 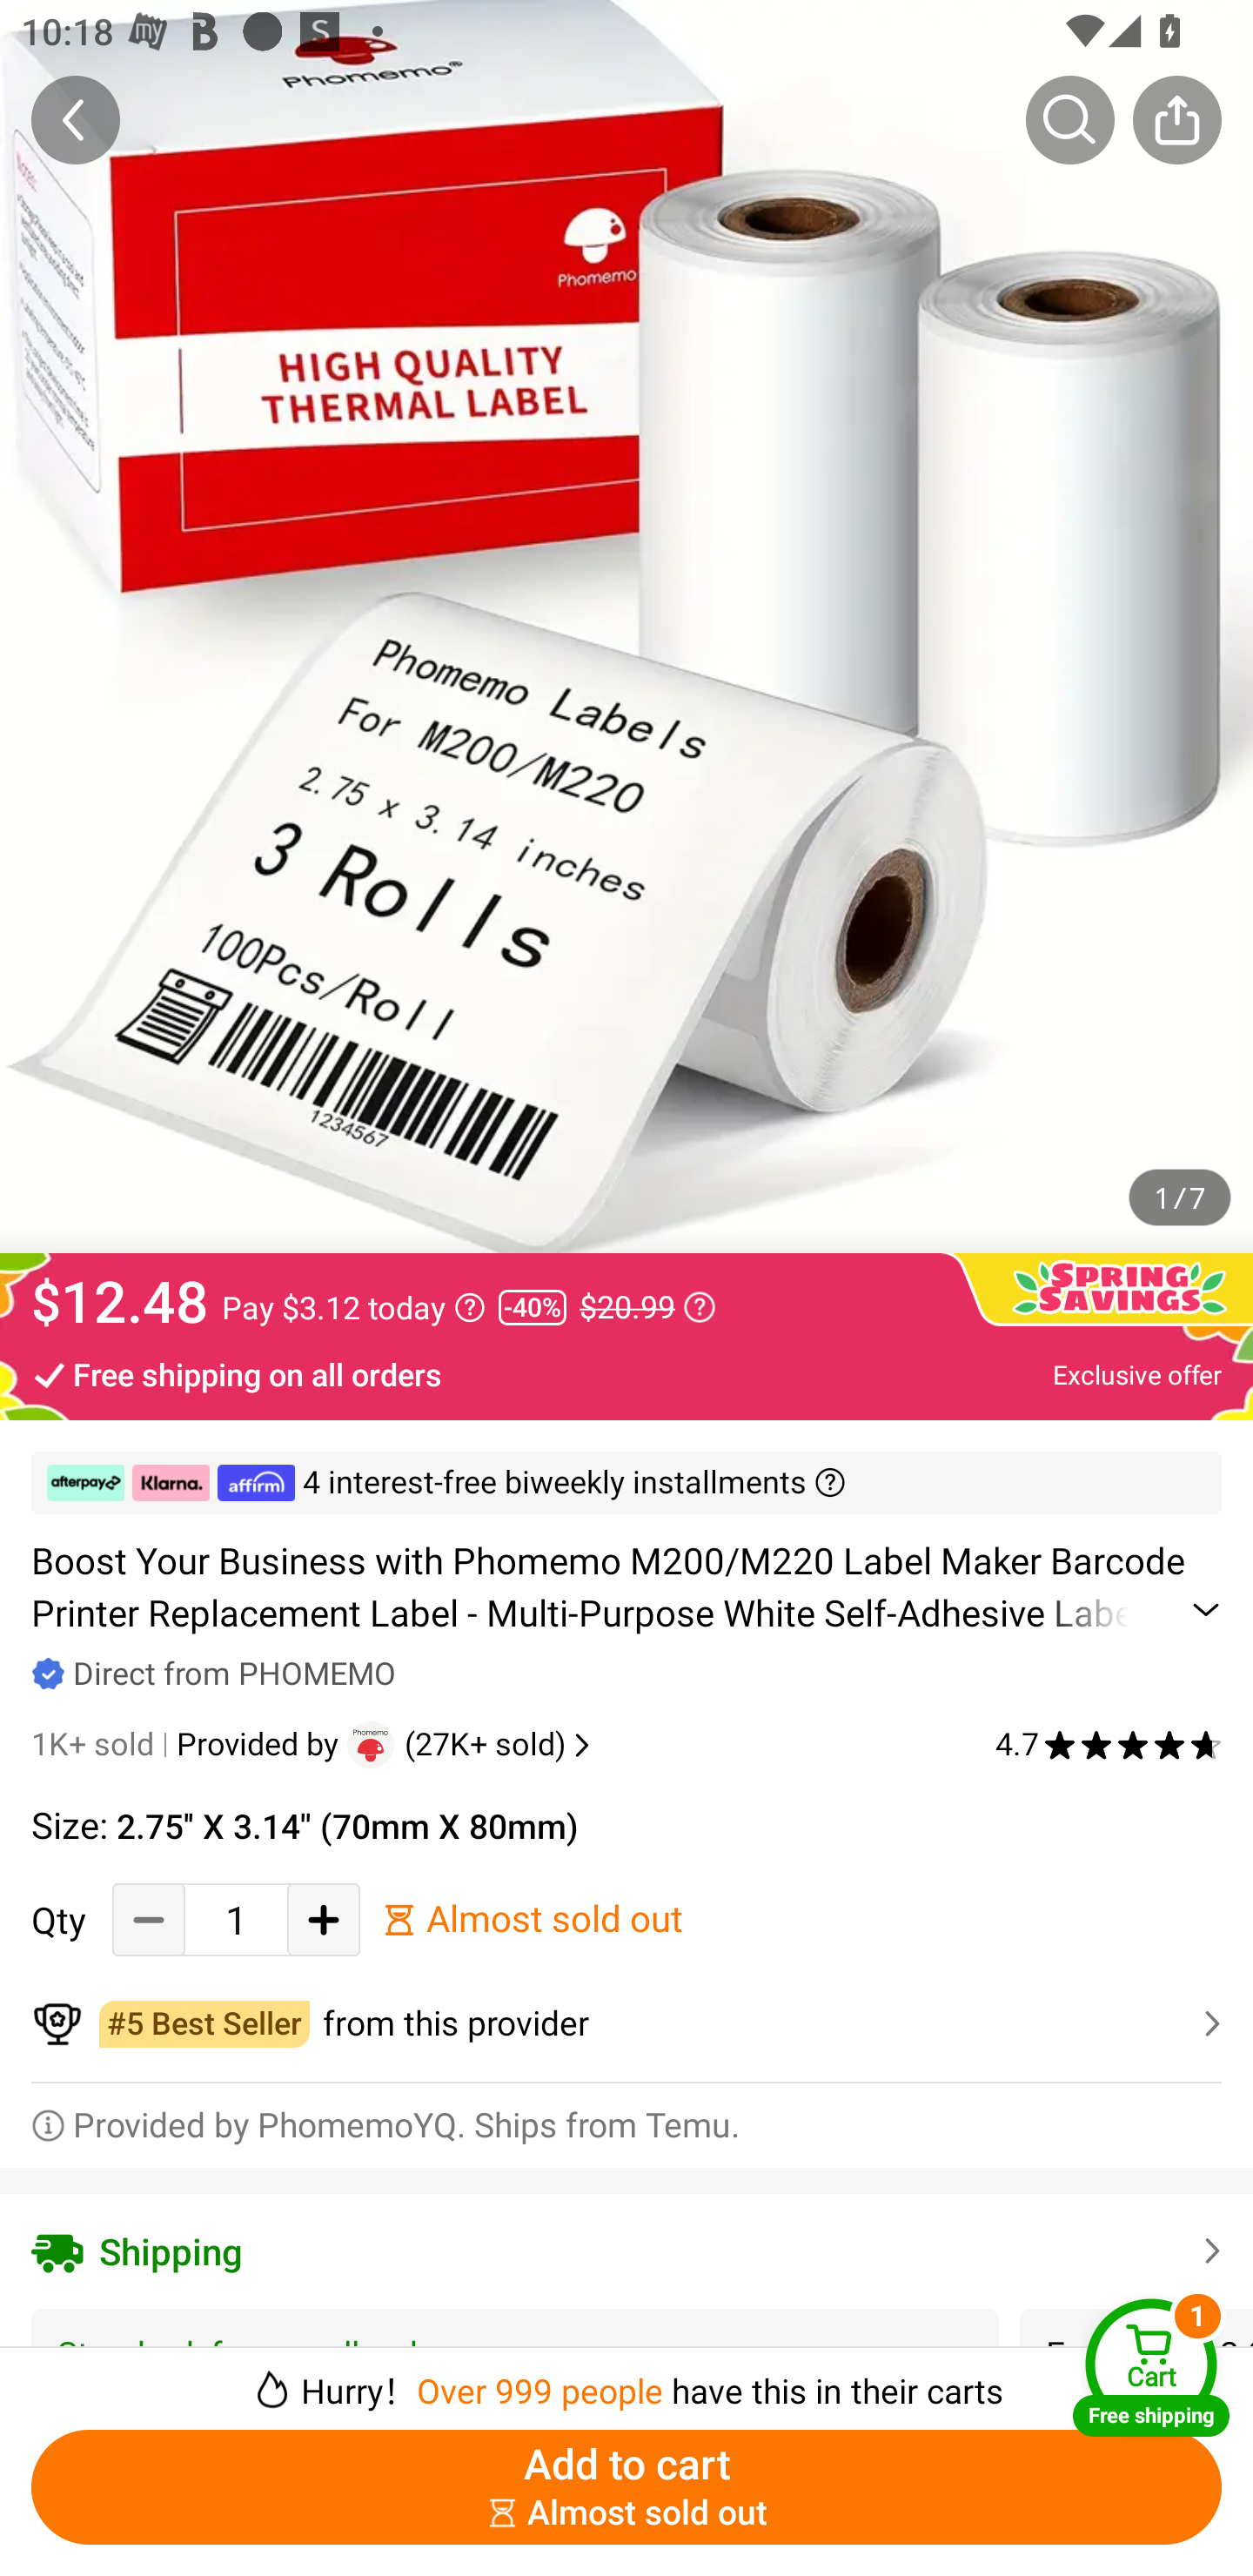 What do you see at coordinates (149, 1918) in the screenshot?
I see `Decrease Quantity Button` at bounding box center [149, 1918].